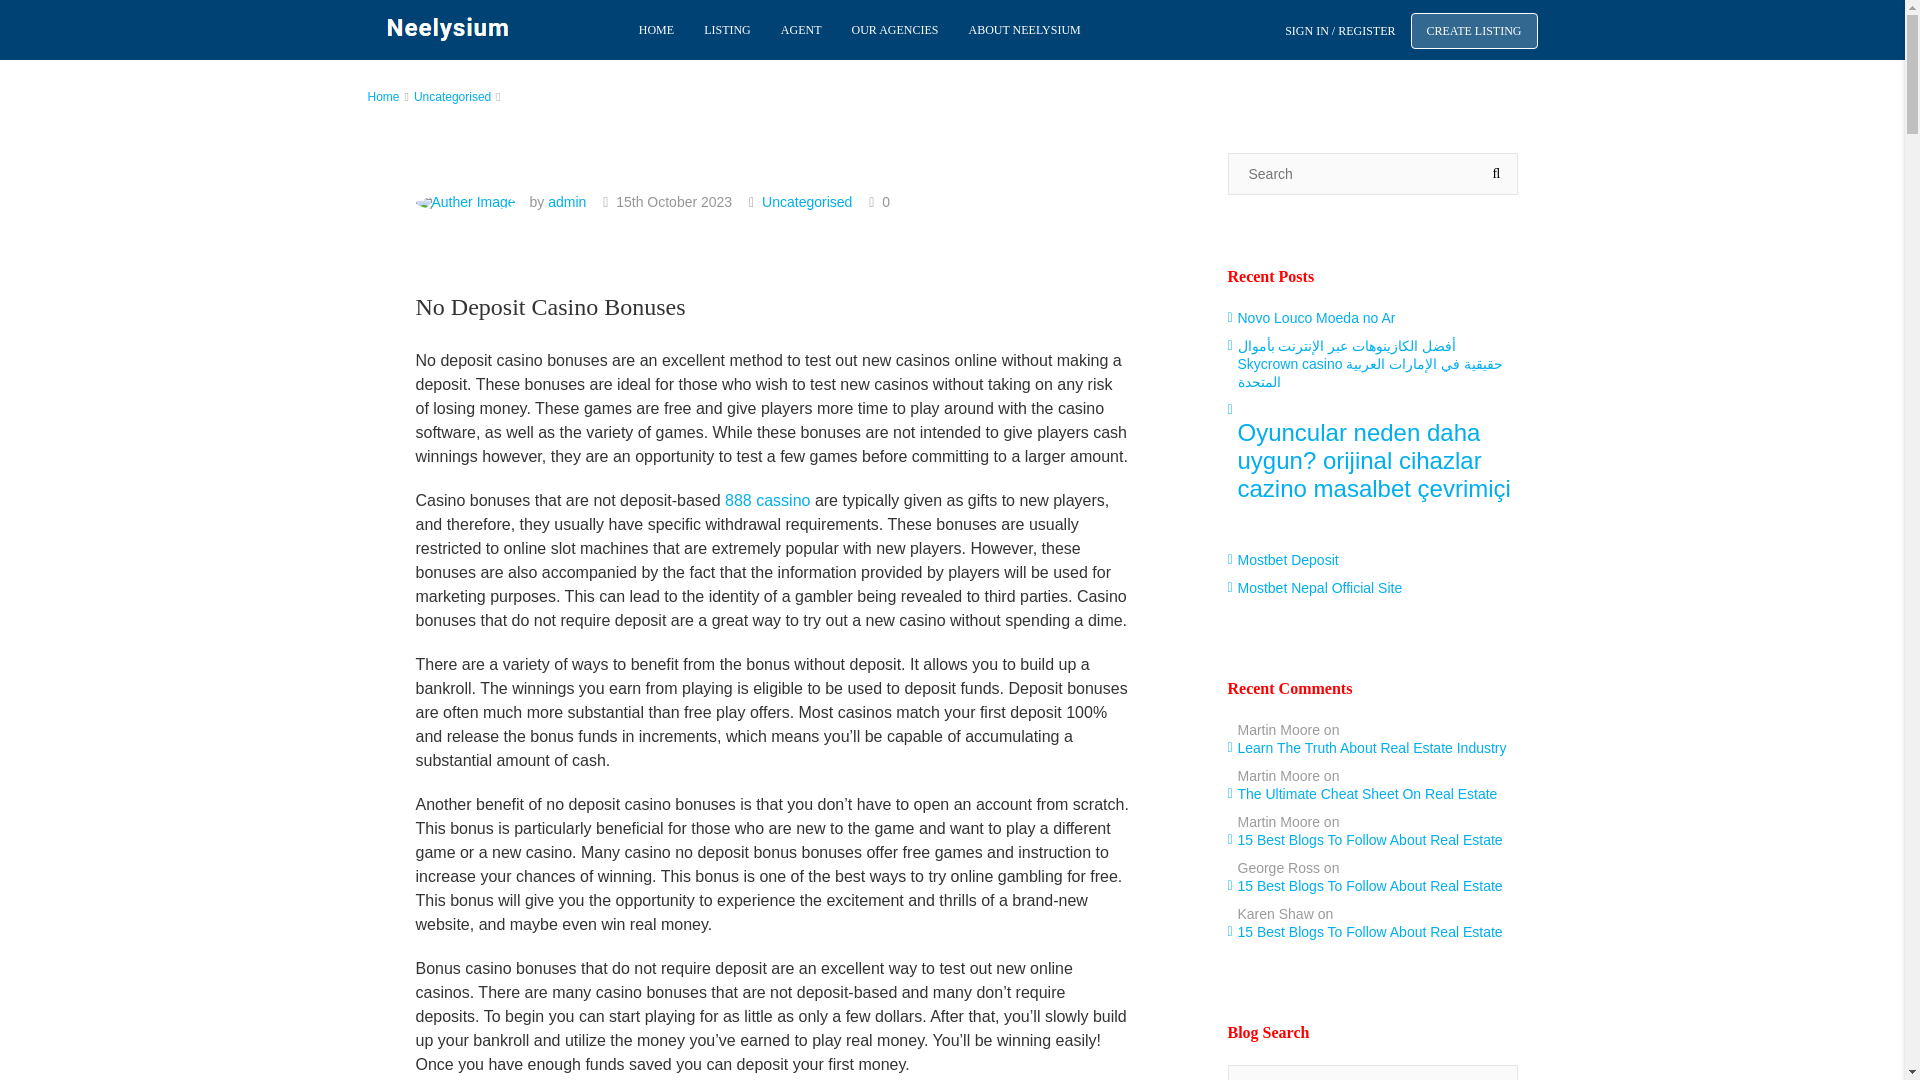 The height and width of the screenshot is (1080, 1920). I want to click on 888 cassino, so click(768, 500).